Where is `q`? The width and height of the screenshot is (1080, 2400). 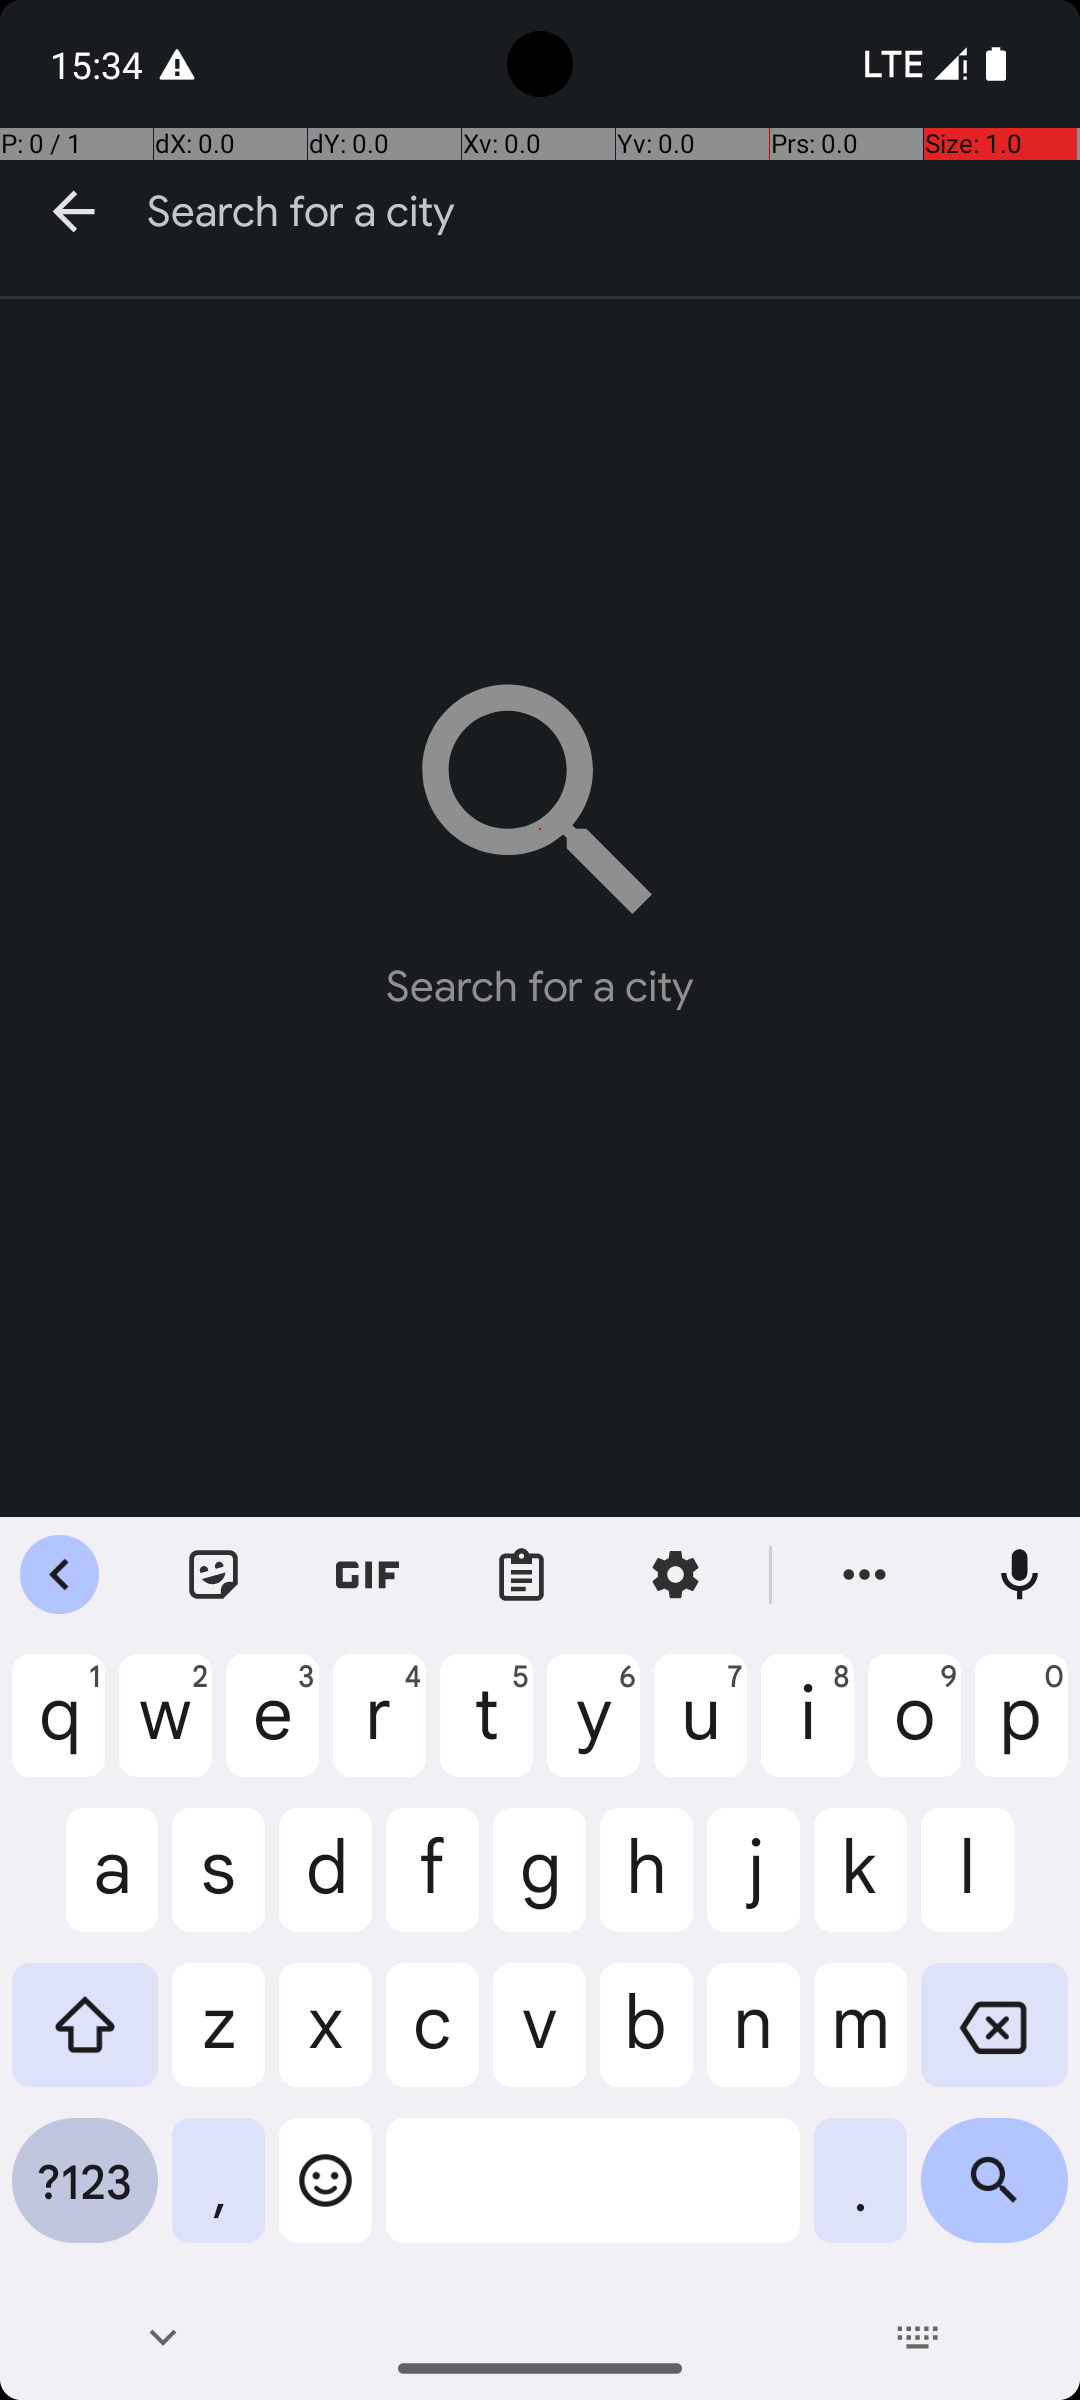
q is located at coordinates (58, 1731).